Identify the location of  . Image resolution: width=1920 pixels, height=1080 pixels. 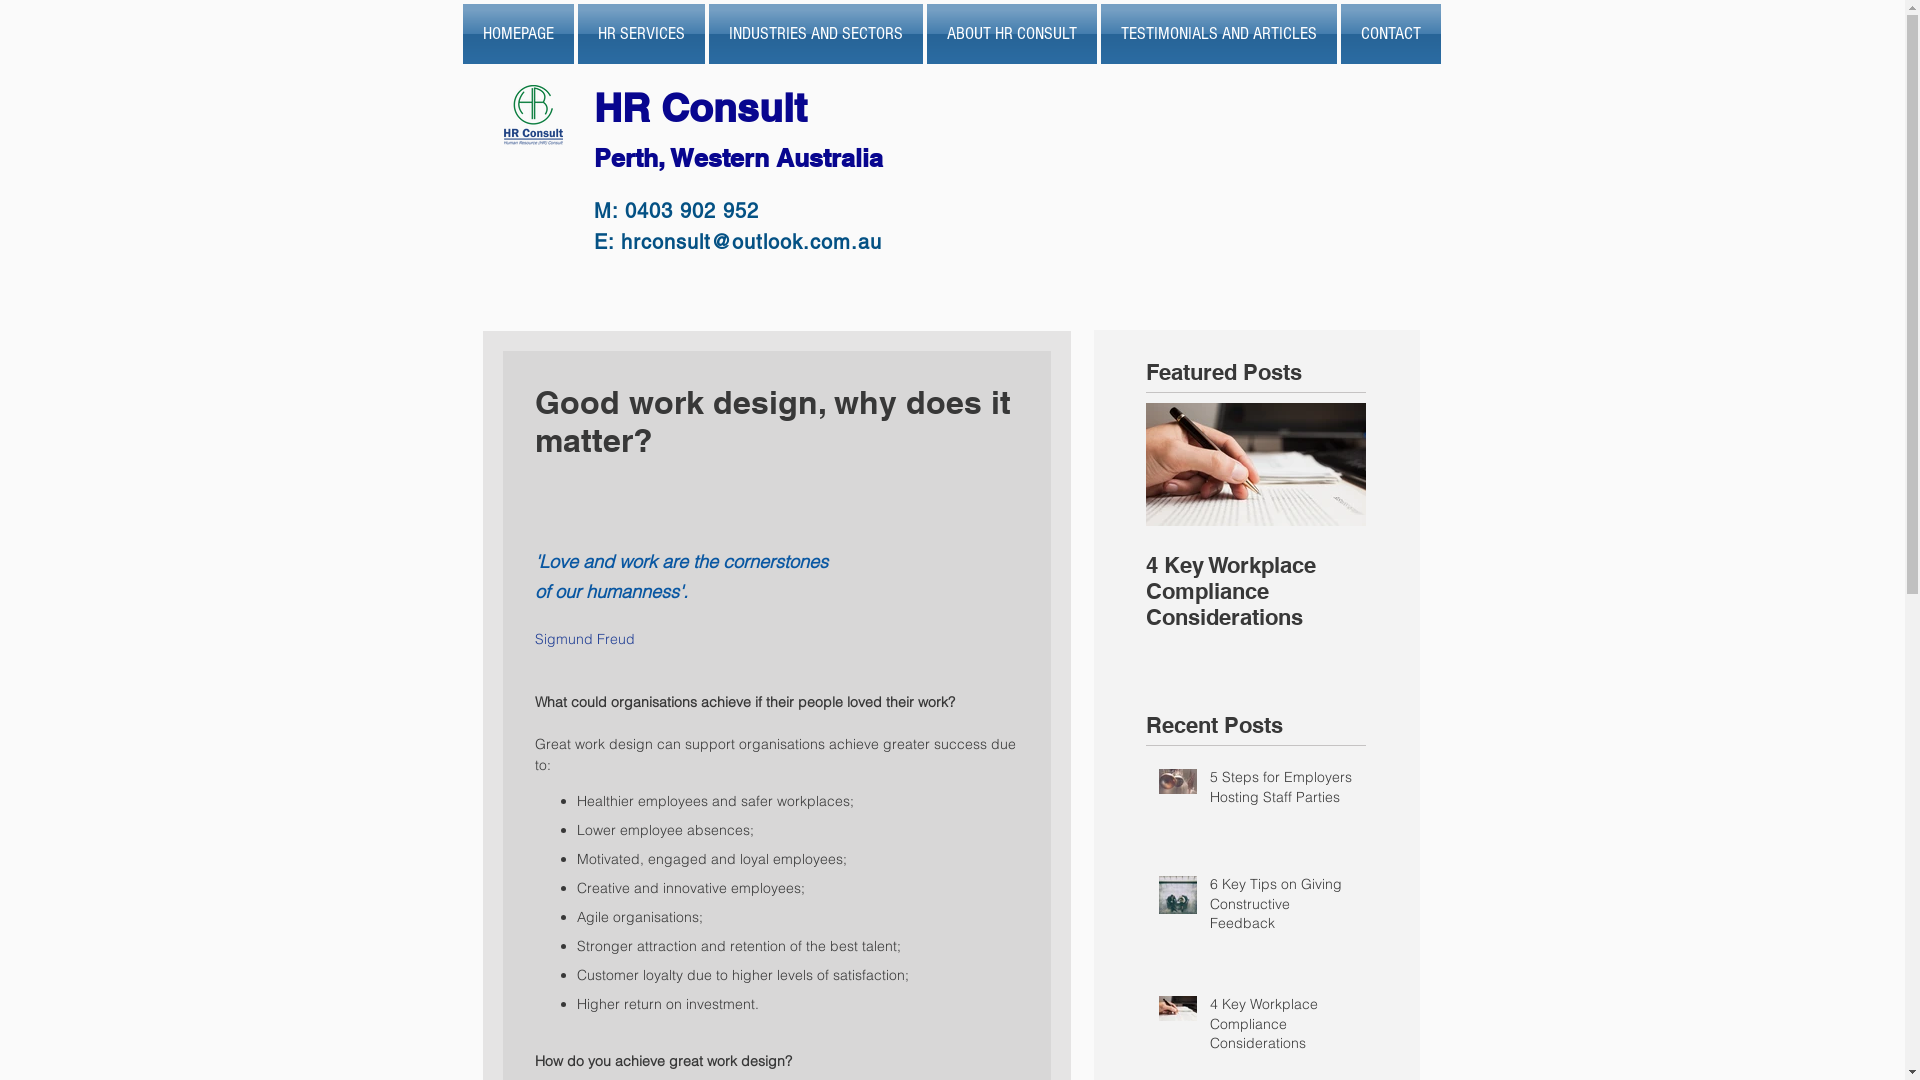
(888, 152).